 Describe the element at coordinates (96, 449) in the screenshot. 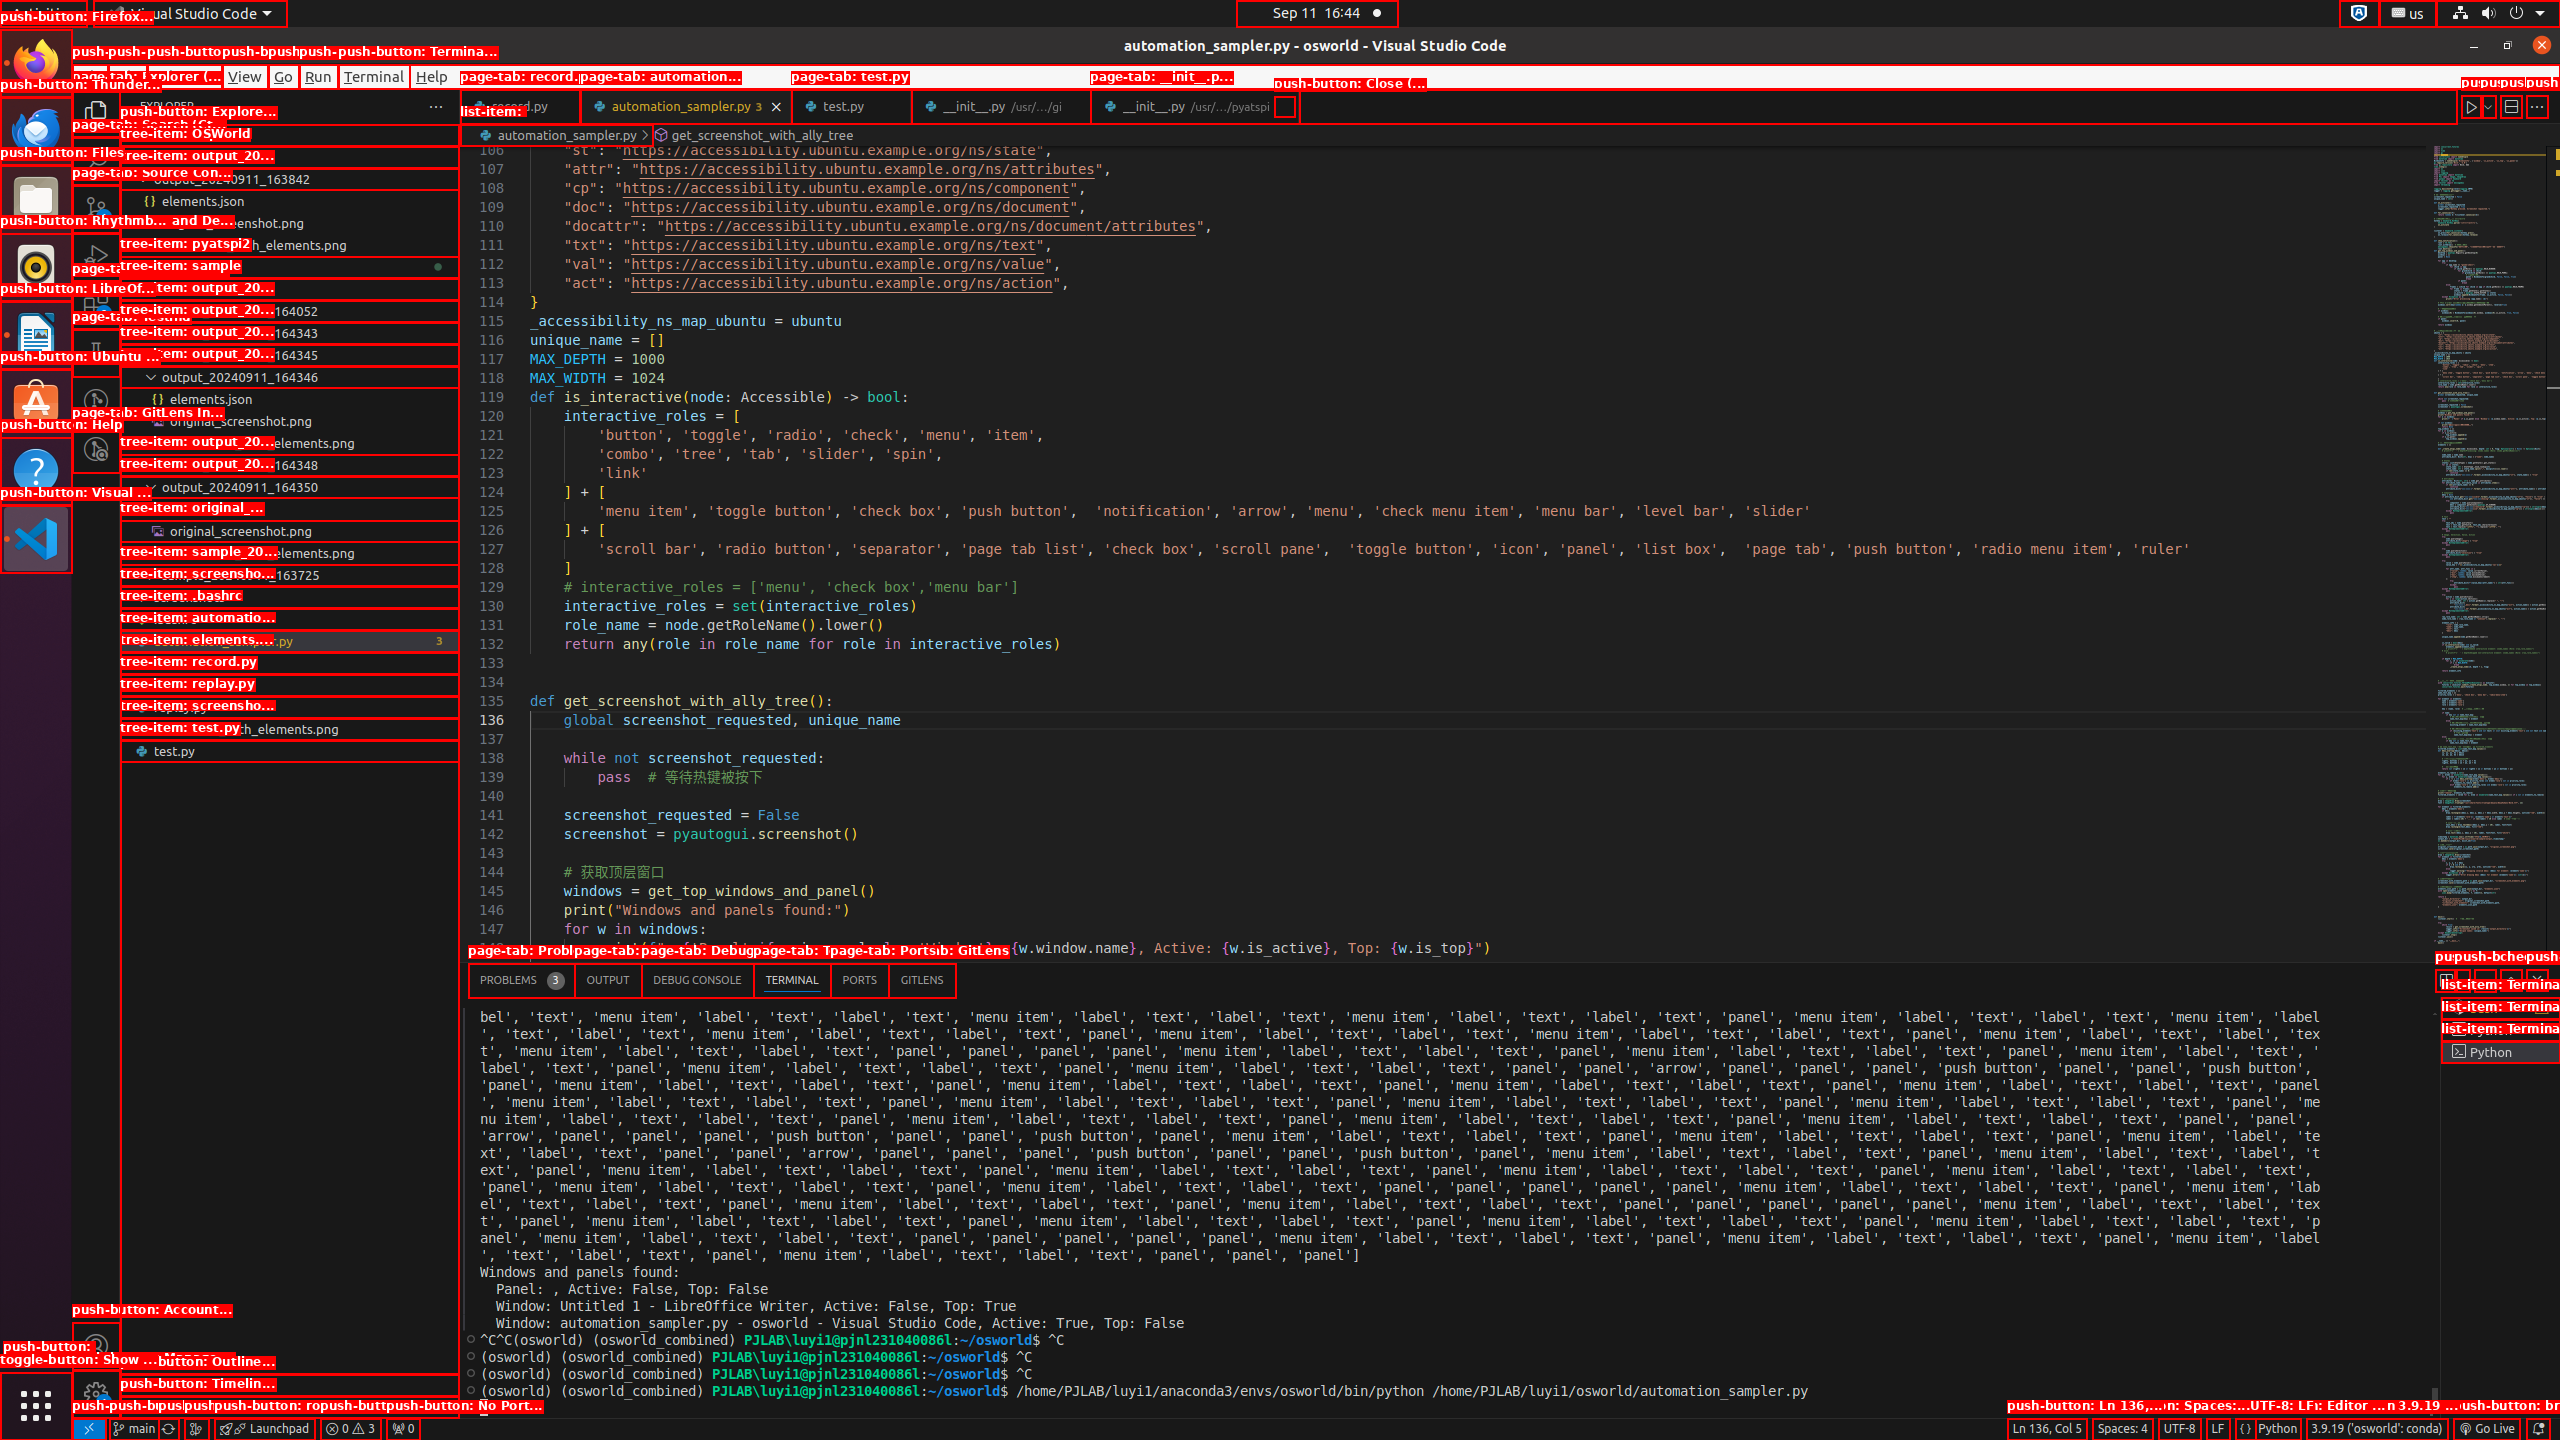

I see `GitLens Inspect` at that location.